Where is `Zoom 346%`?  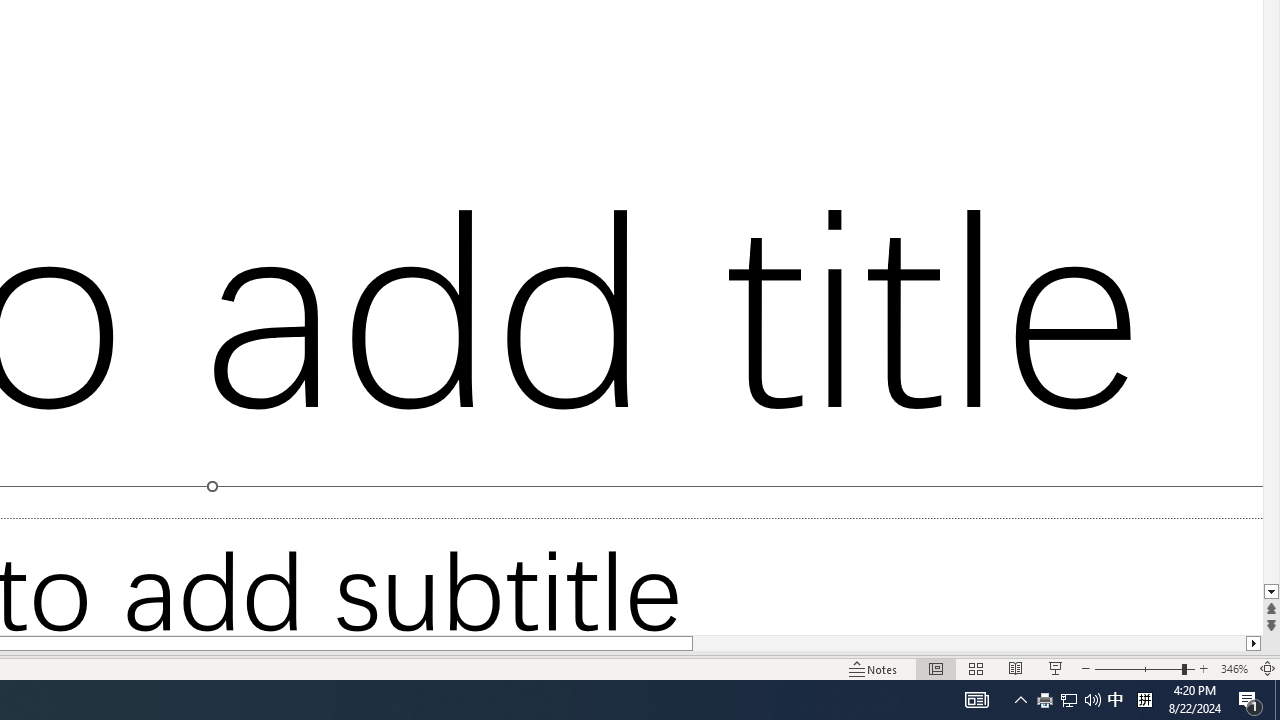 Zoom 346% is located at coordinates (1234, 668).